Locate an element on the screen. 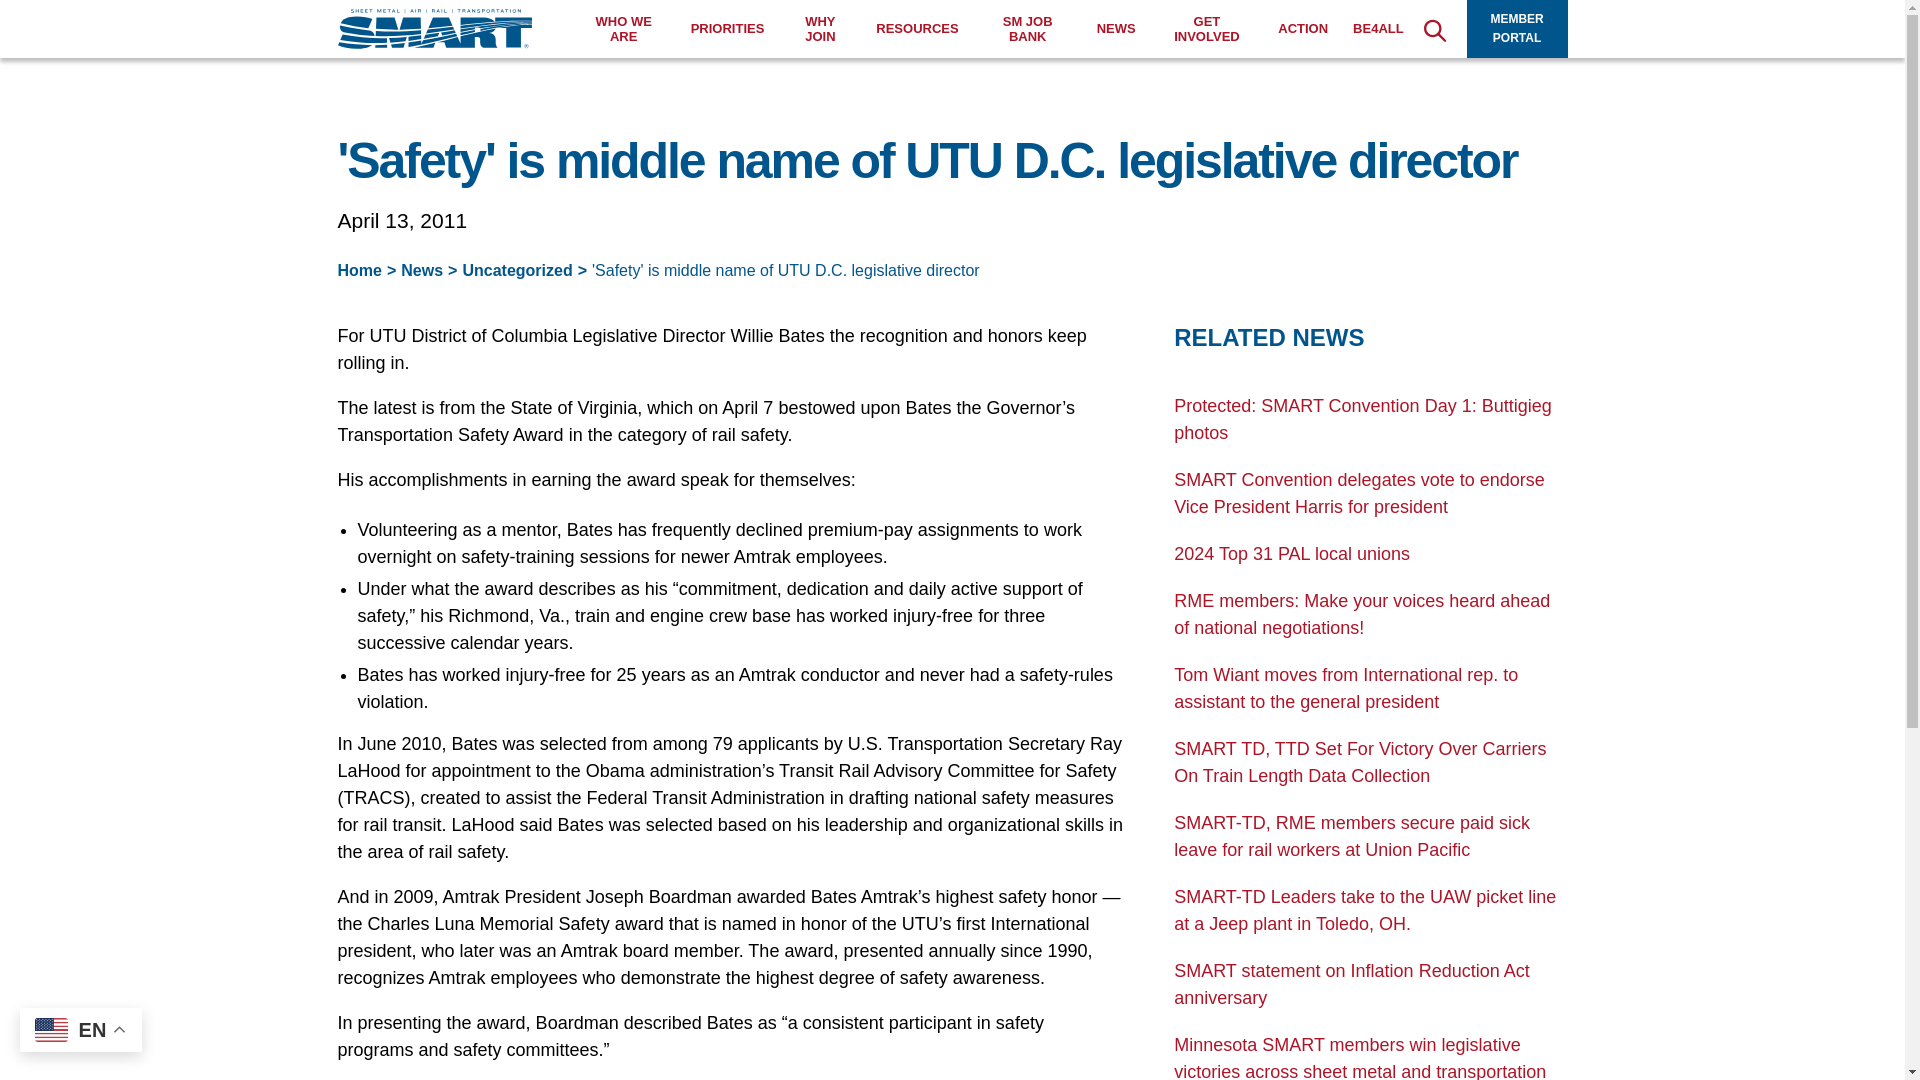 The height and width of the screenshot is (1080, 1920). Go to SMART Union. is located at coordinates (360, 270).